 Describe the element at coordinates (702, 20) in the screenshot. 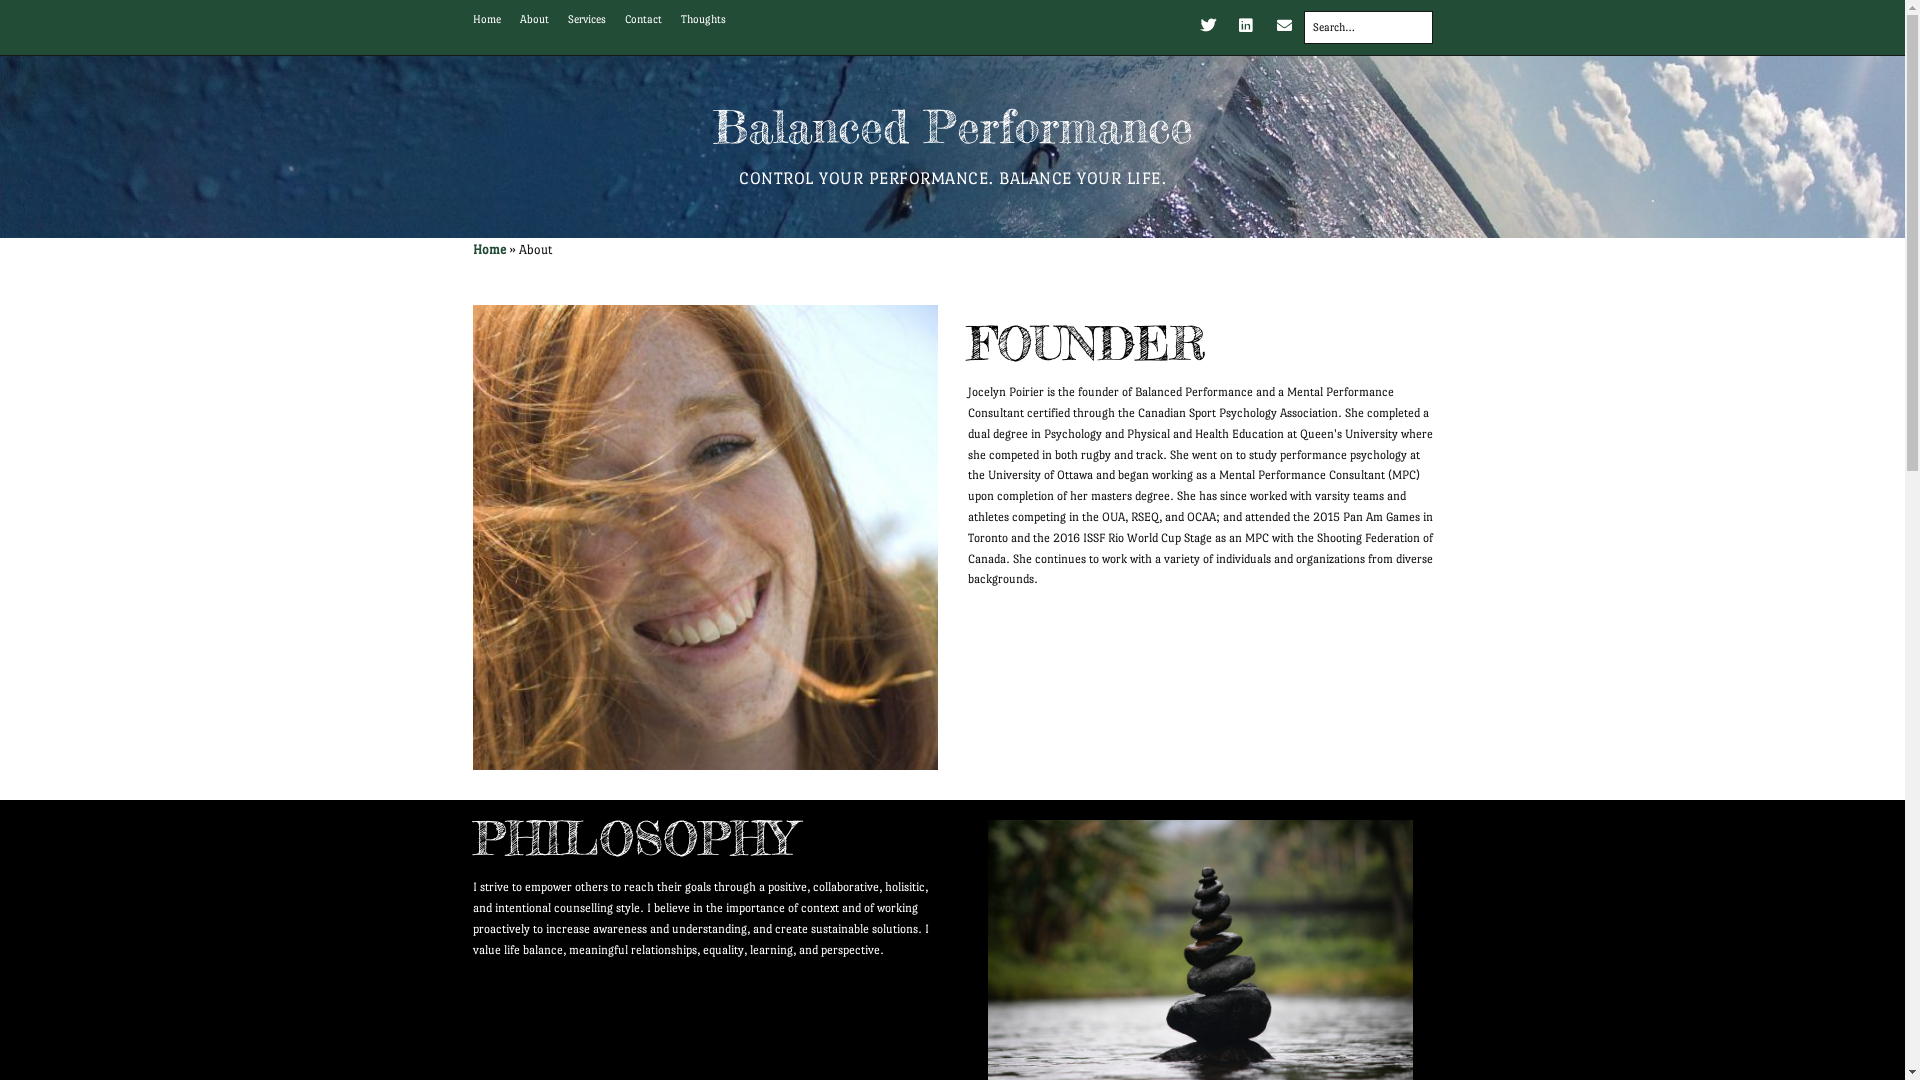

I see `Thoughts` at that location.